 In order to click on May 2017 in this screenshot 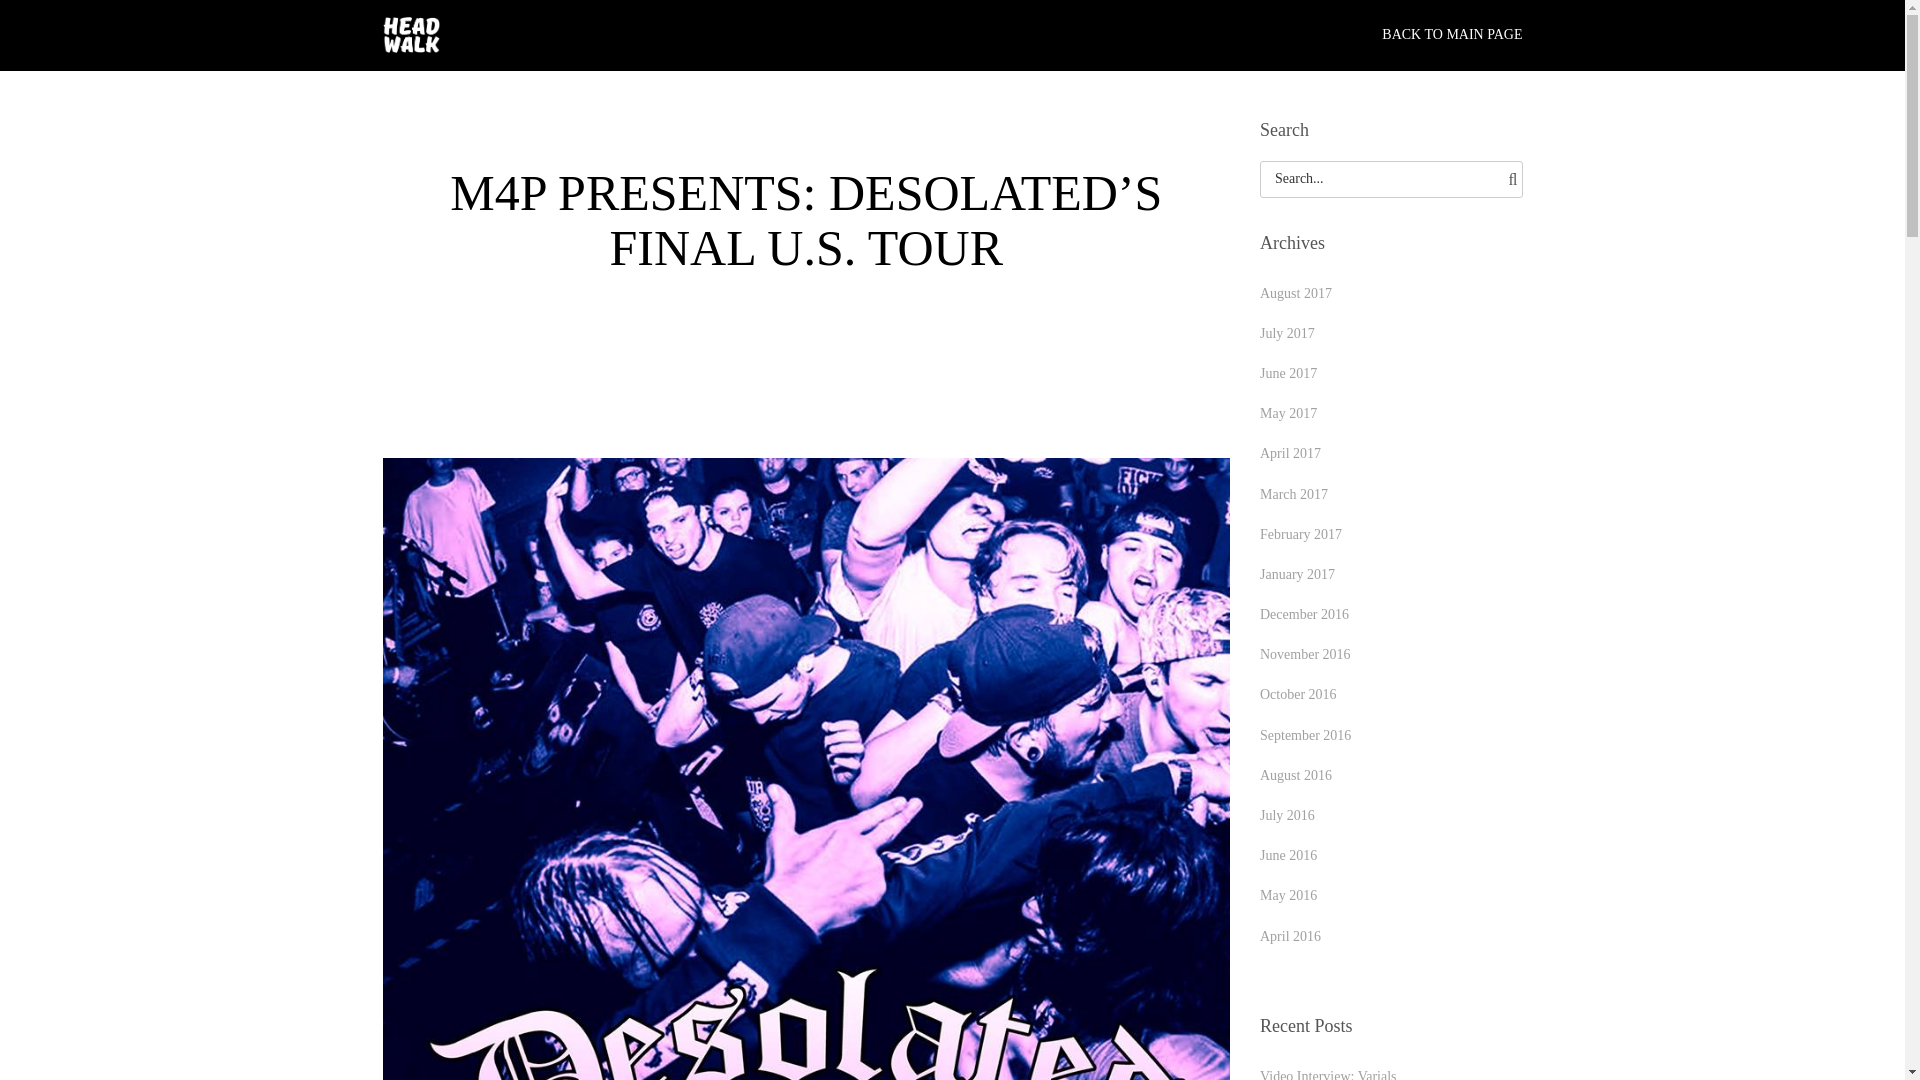, I will do `click(1288, 414)`.